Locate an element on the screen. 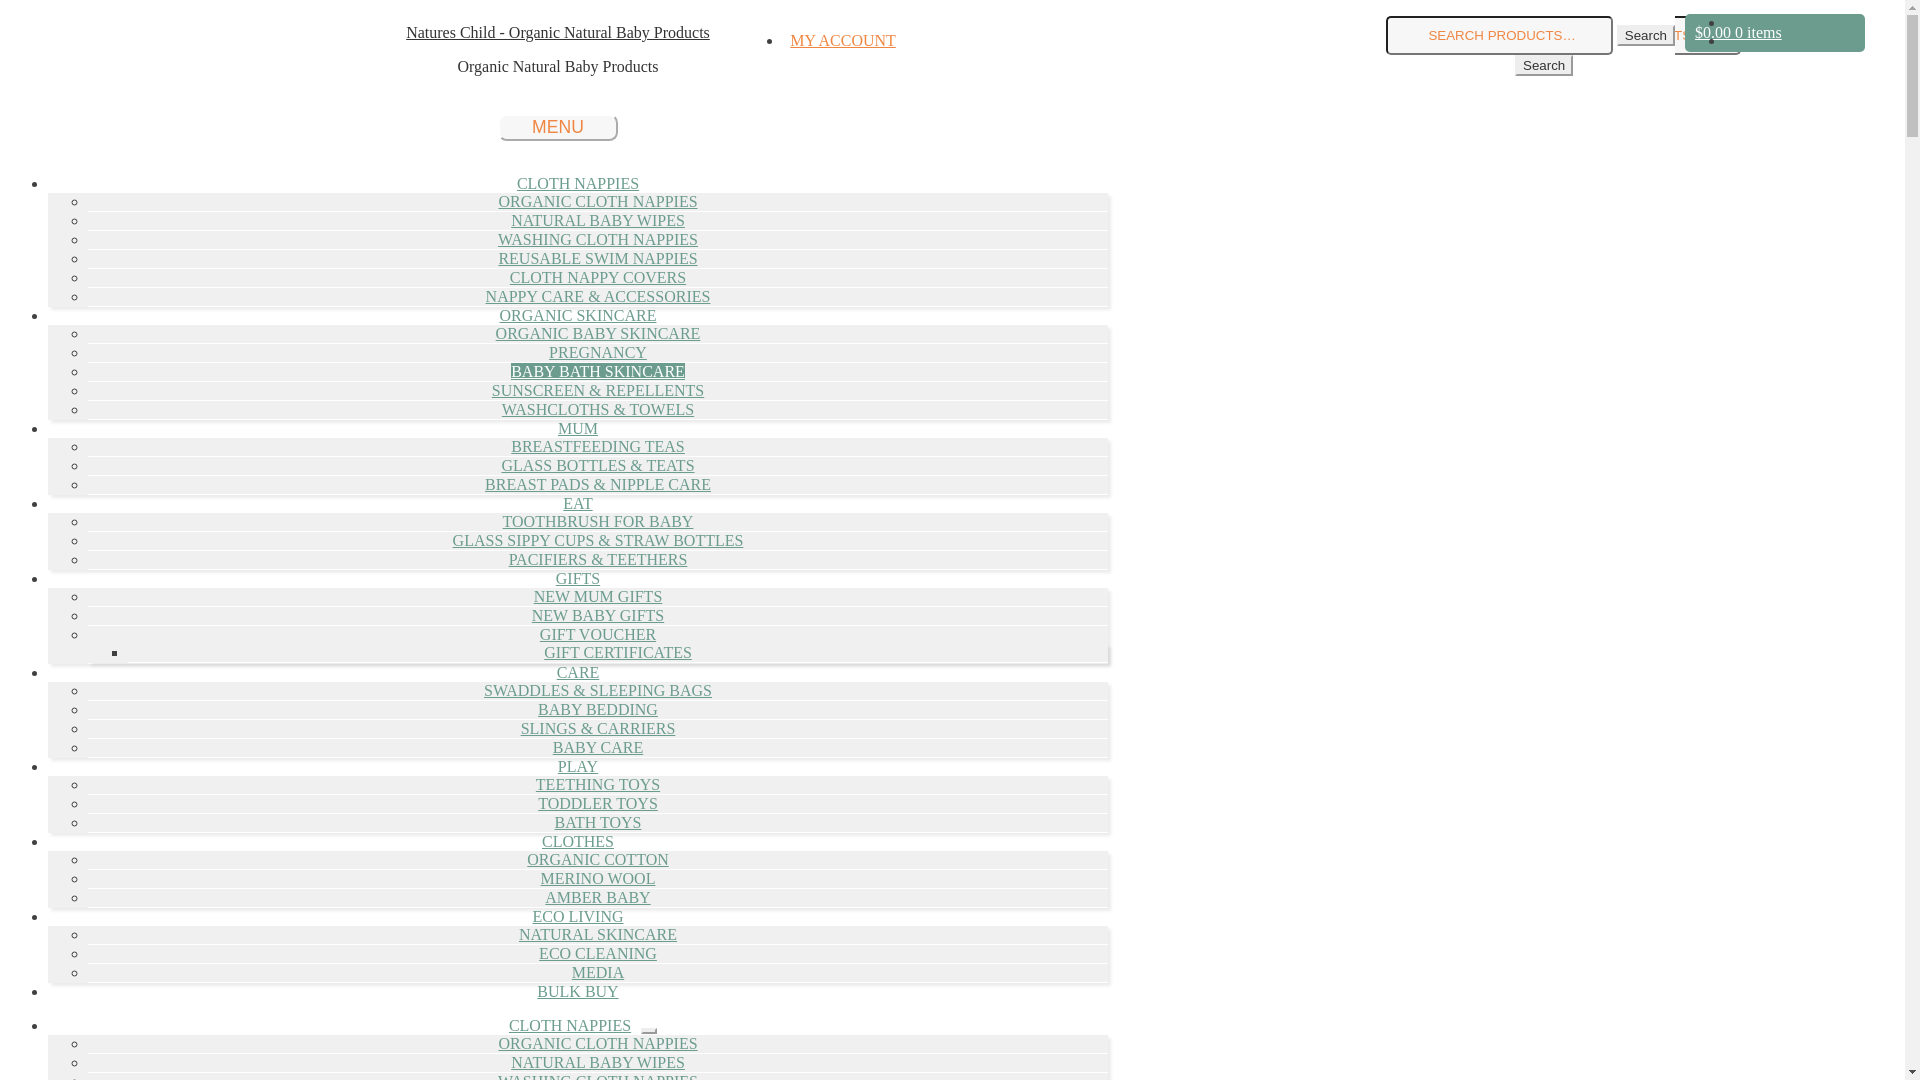 This screenshot has height=1080, width=1920. Search is located at coordinates (1646, 36).